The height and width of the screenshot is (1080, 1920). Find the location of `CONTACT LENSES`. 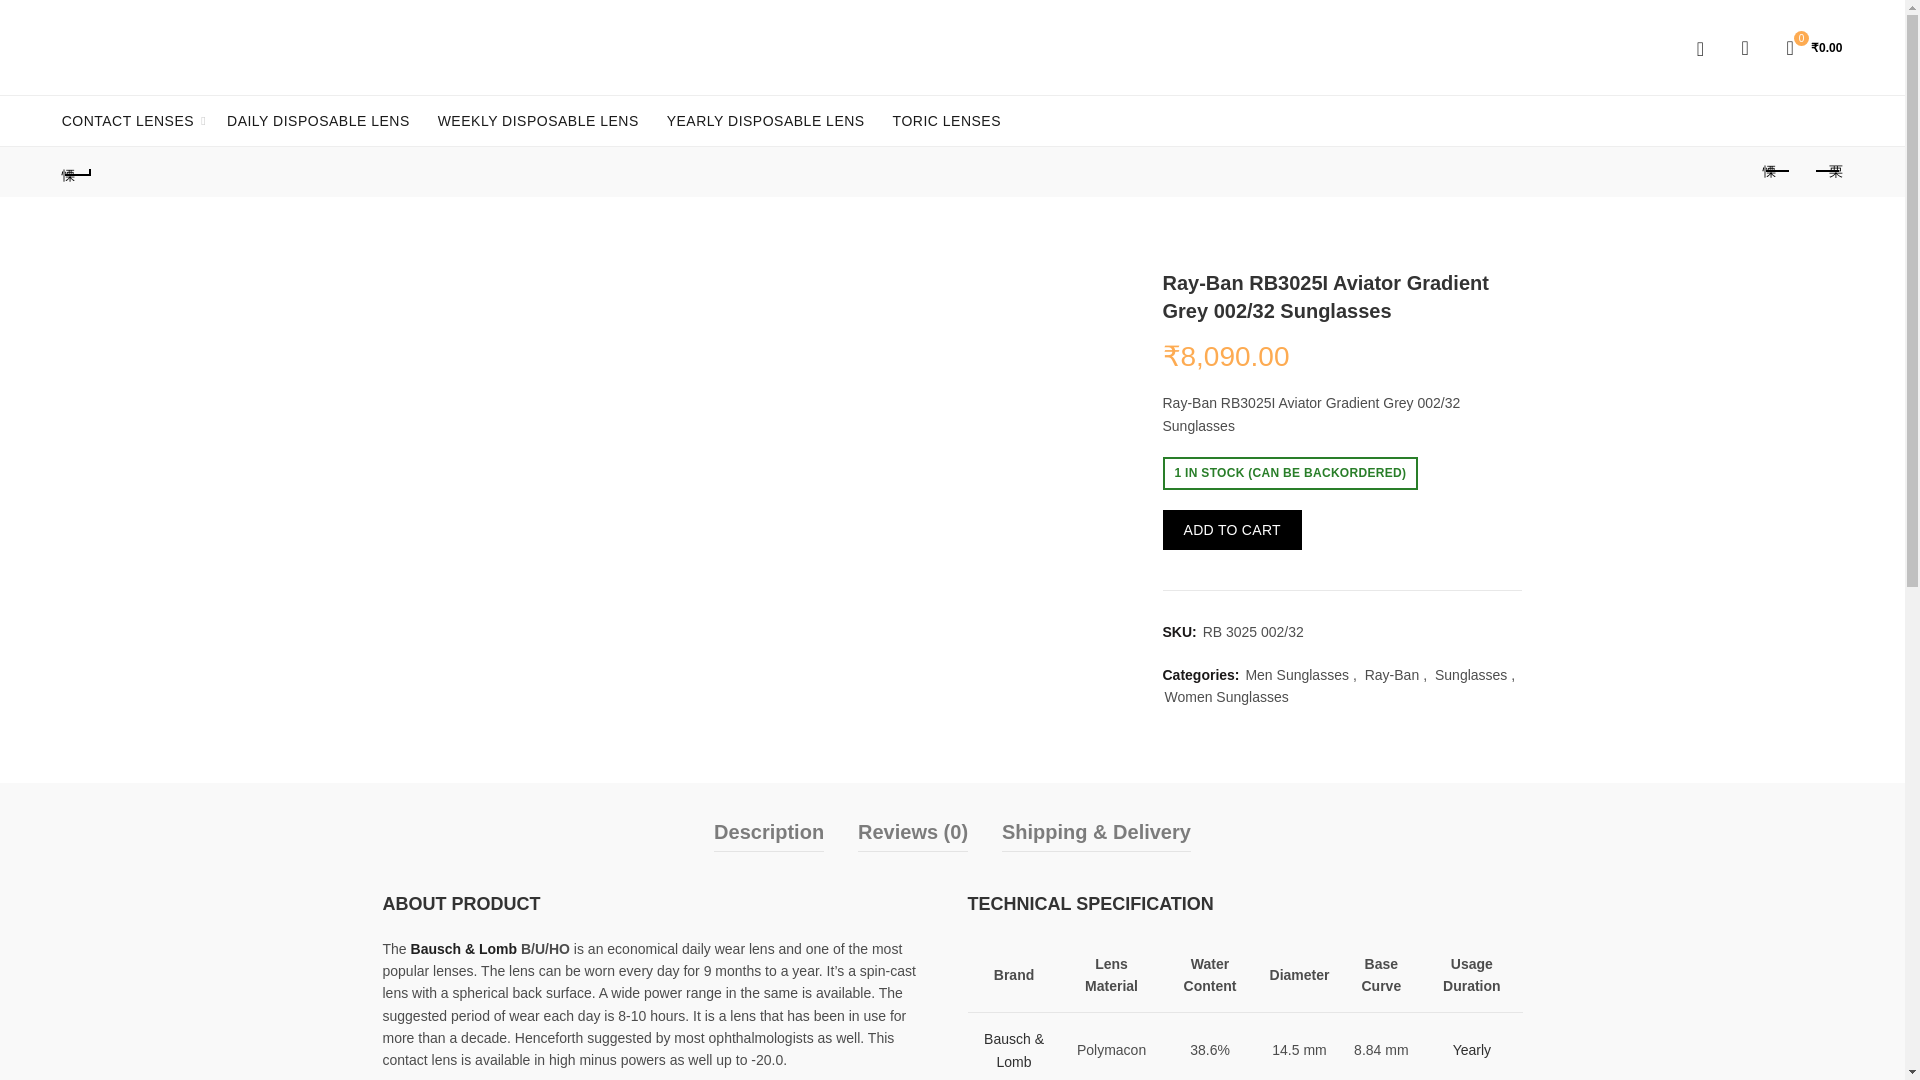

CONTACT LENSES is located at coordinates (128, 120).